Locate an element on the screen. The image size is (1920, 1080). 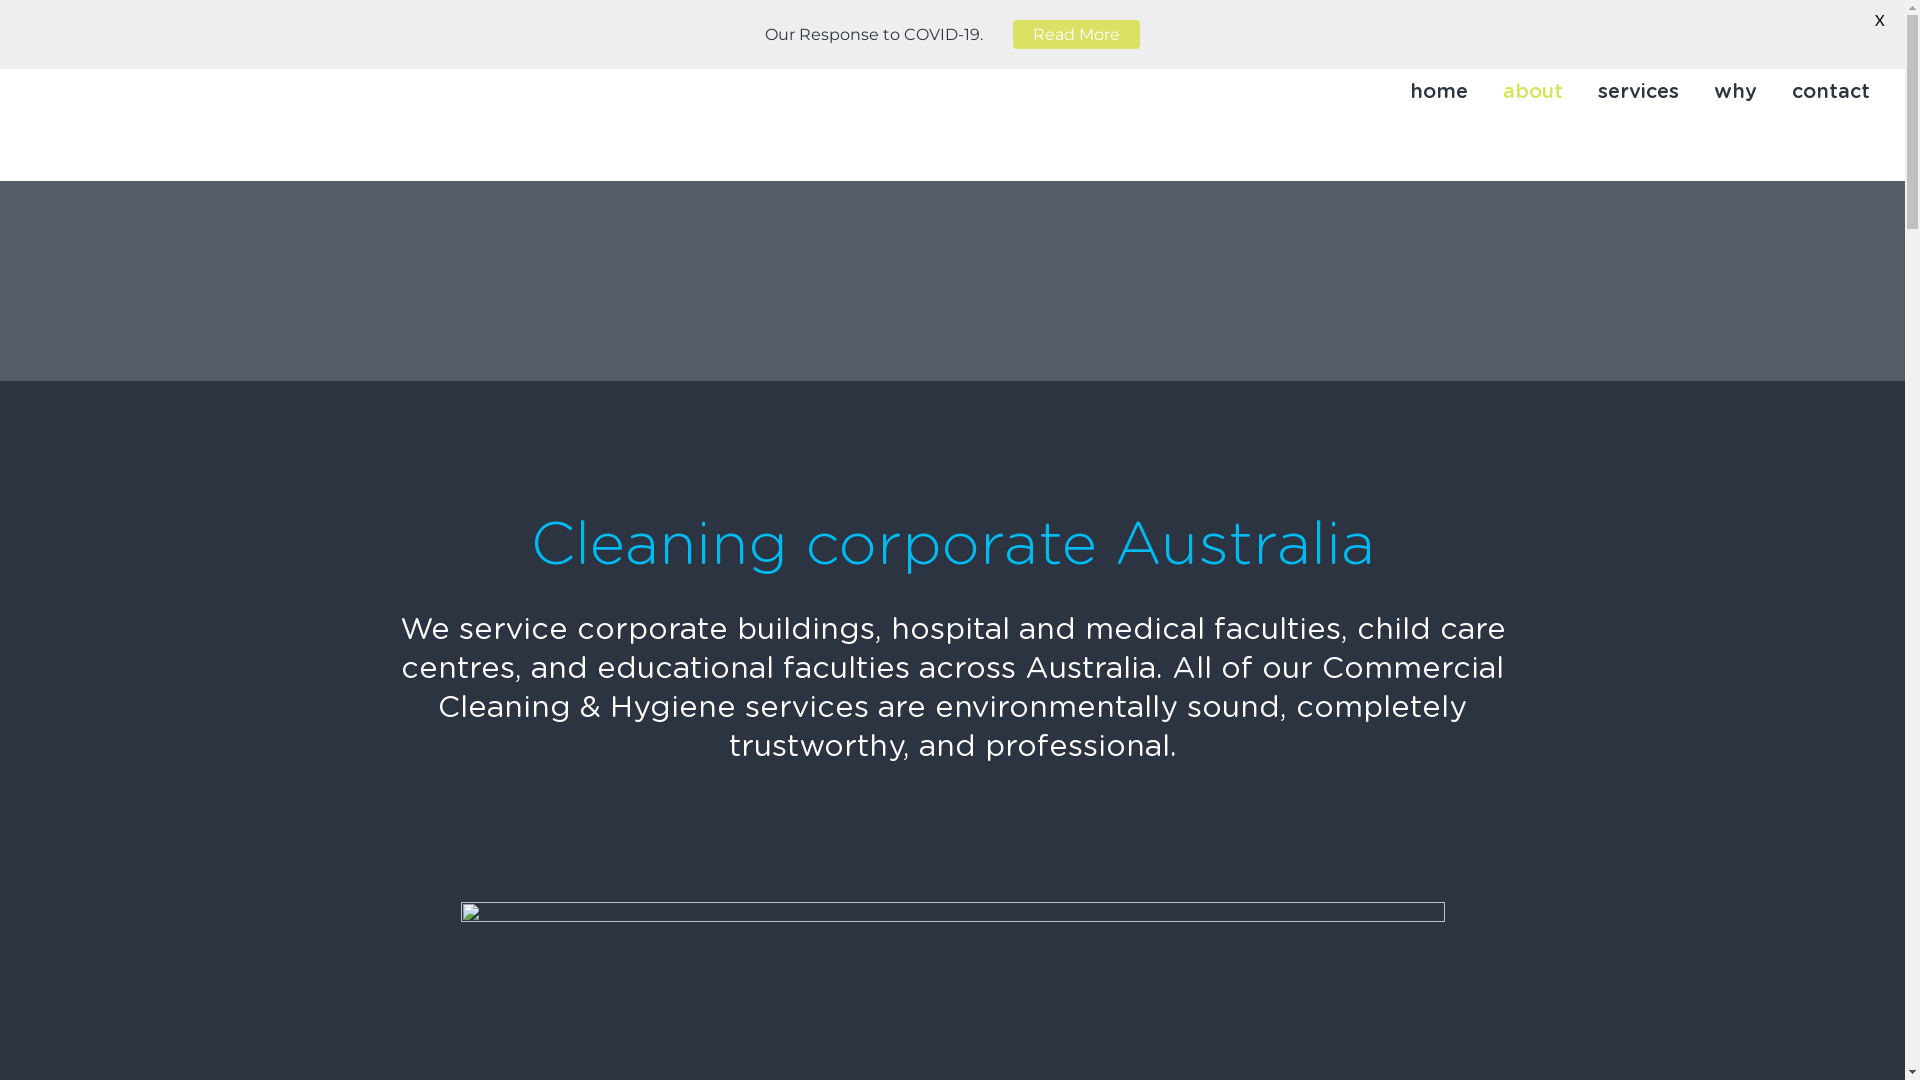
X is located at coordinates (1880, 20).